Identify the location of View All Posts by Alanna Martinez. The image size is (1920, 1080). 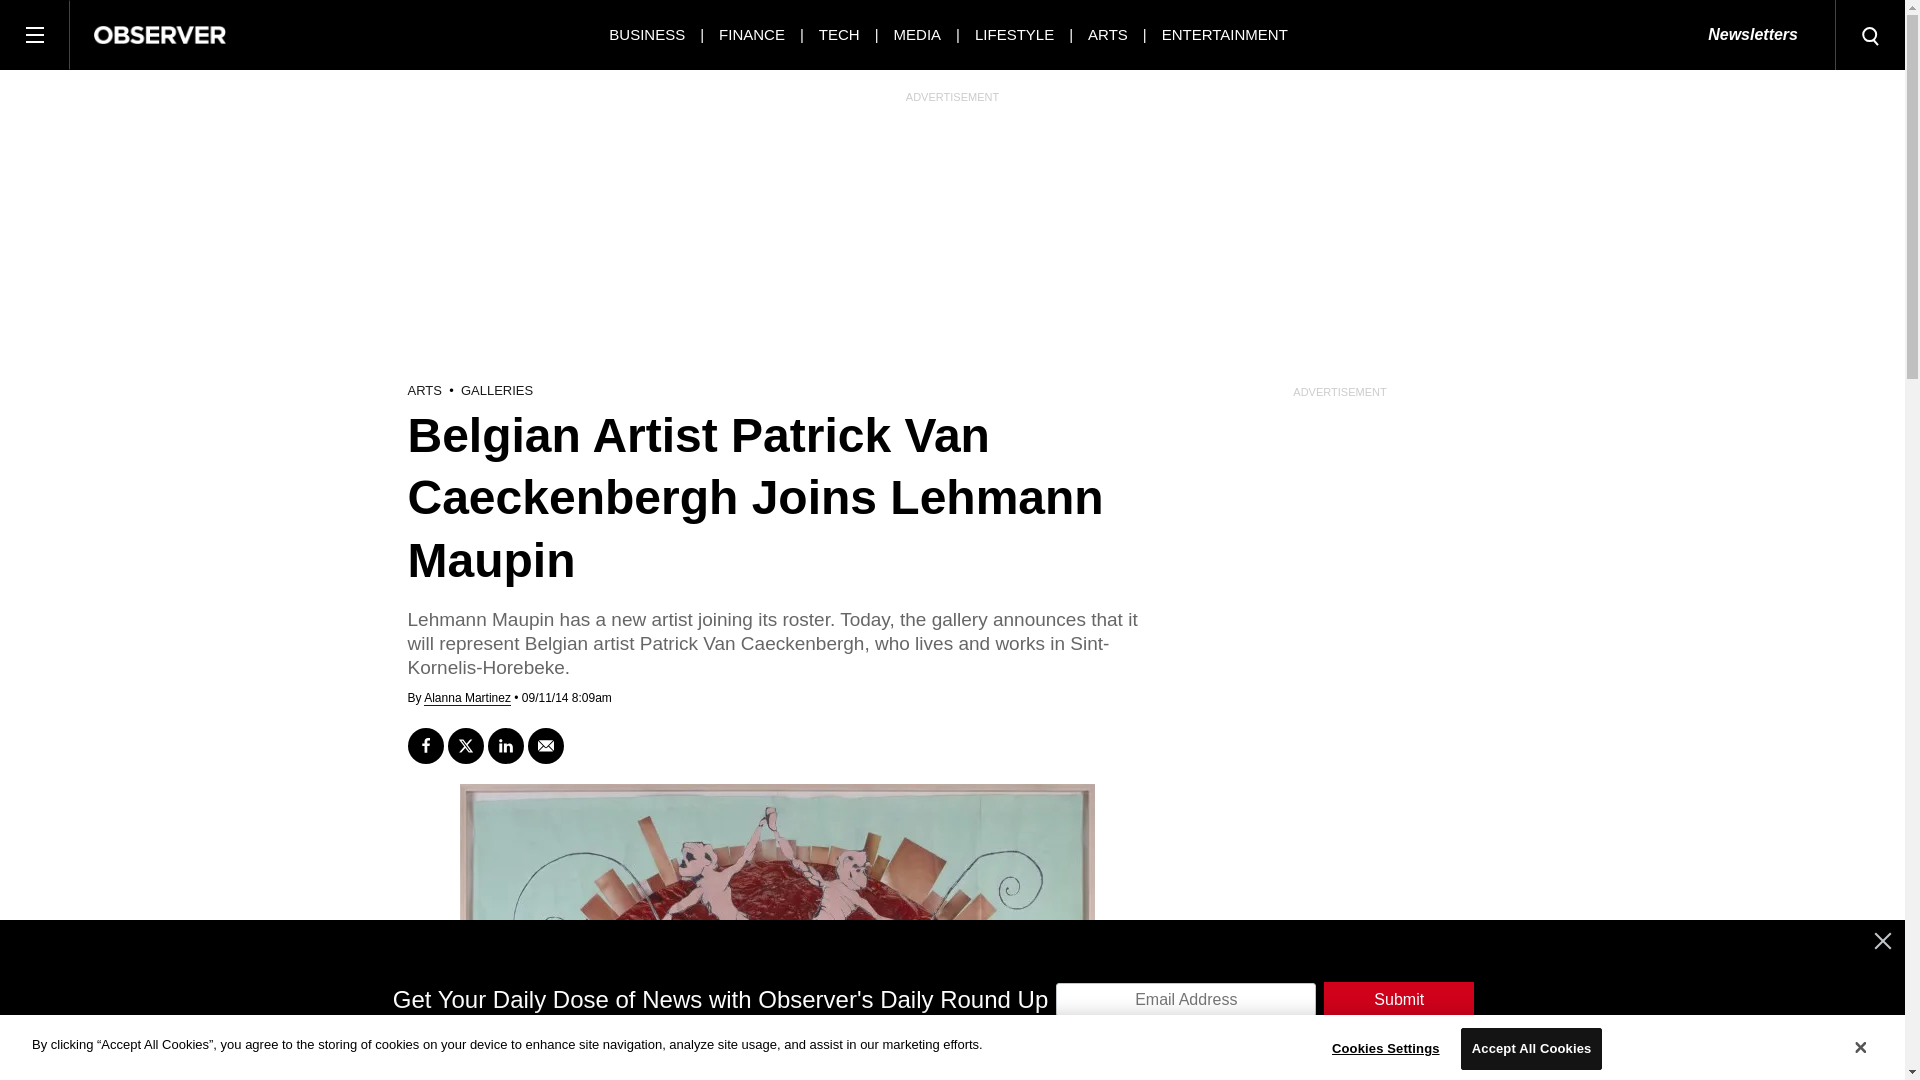
(467, 698).